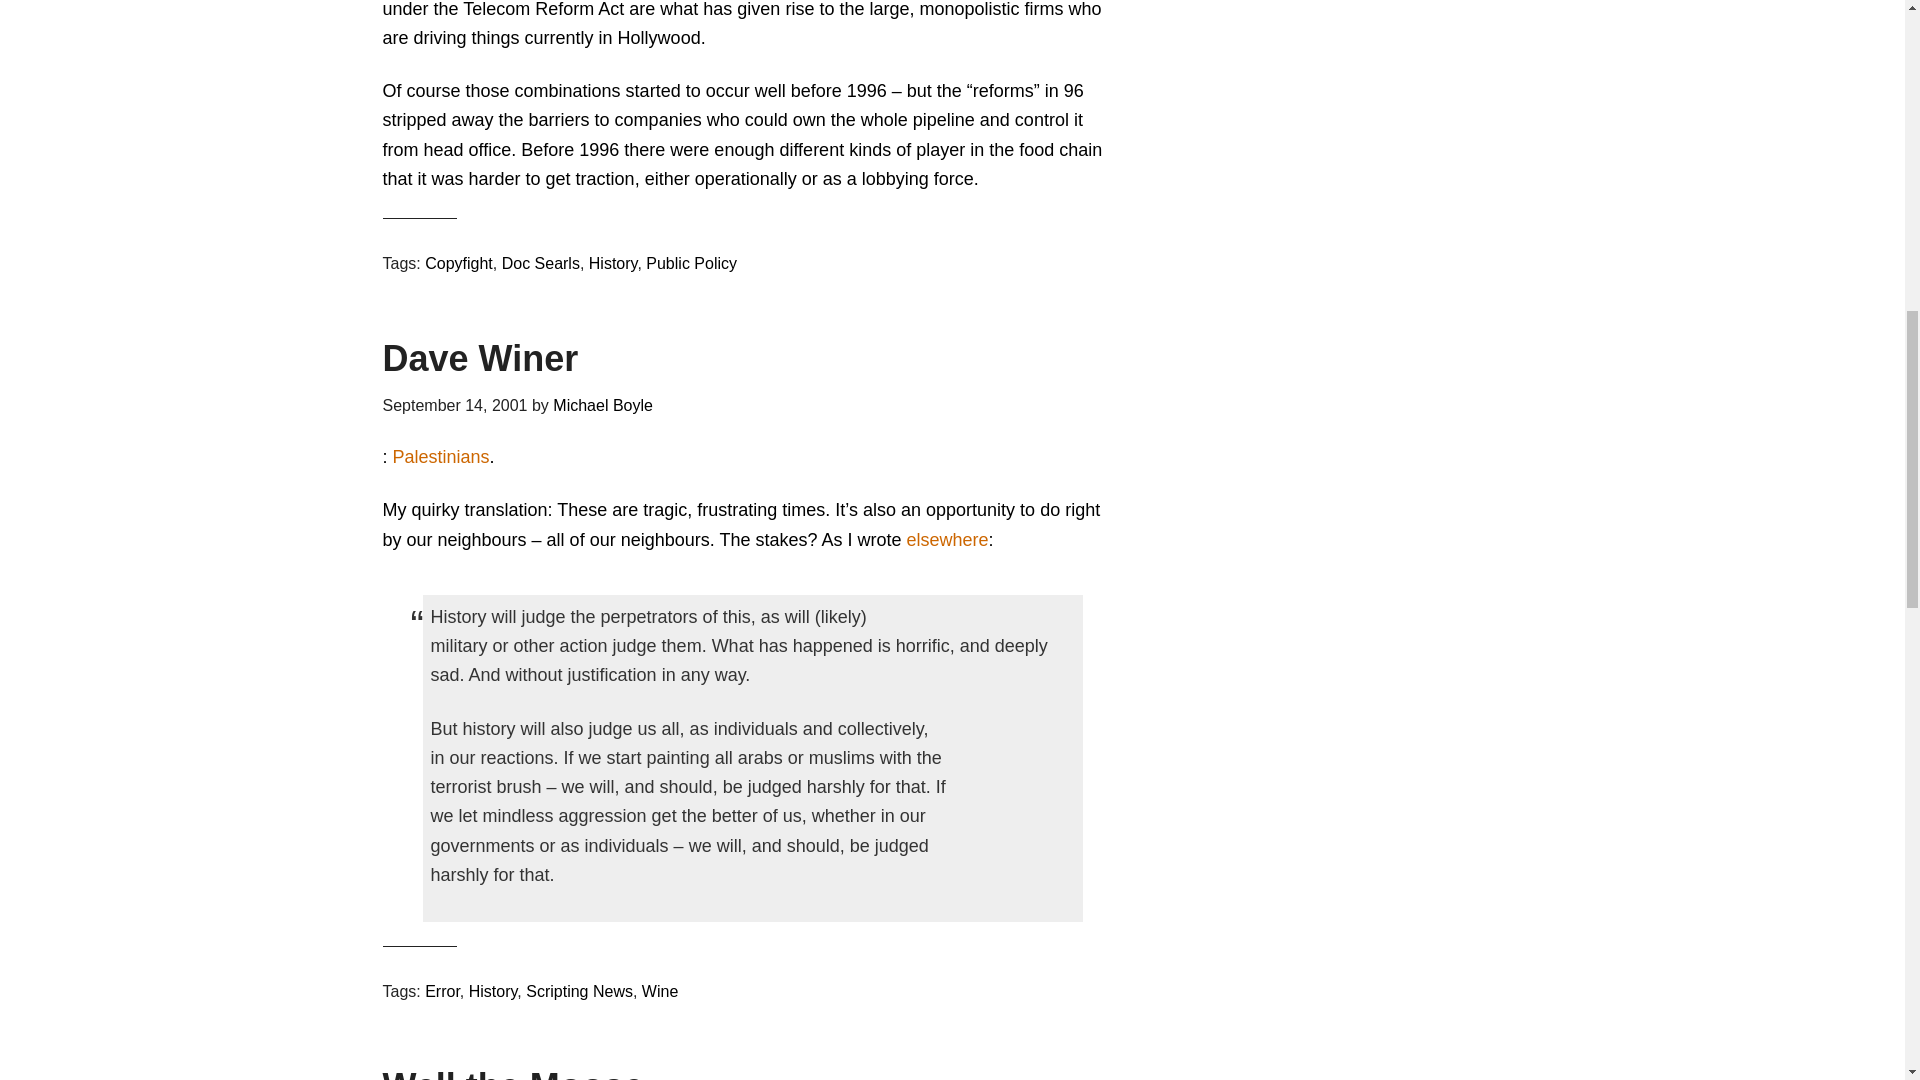 The height and width of the screenshot is (1080, 1920). What do you see at coordinates (580, 991) in the screenshot?
I see `Scripting News` at bounding box center [580, 991].